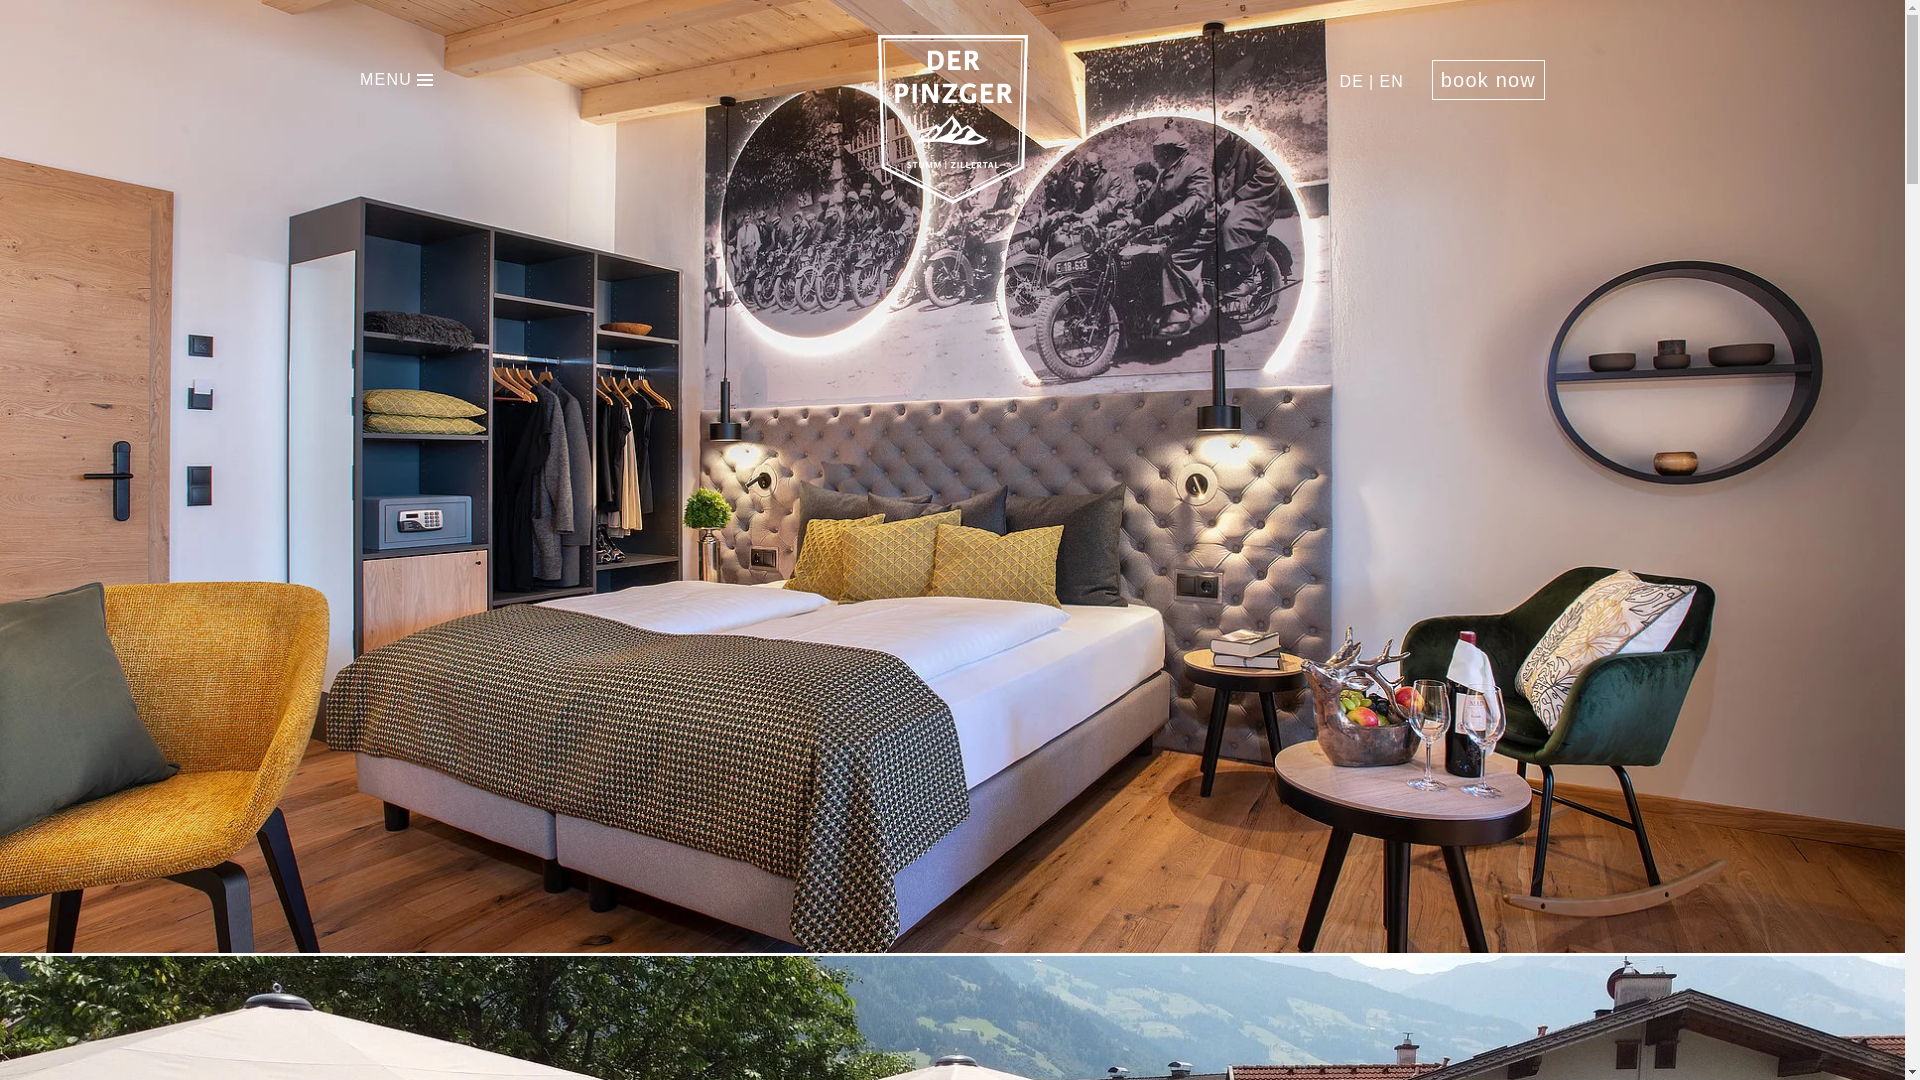  Describe the element at coordinates (1488, 80) in the screenshot. I see `book now` at that location.